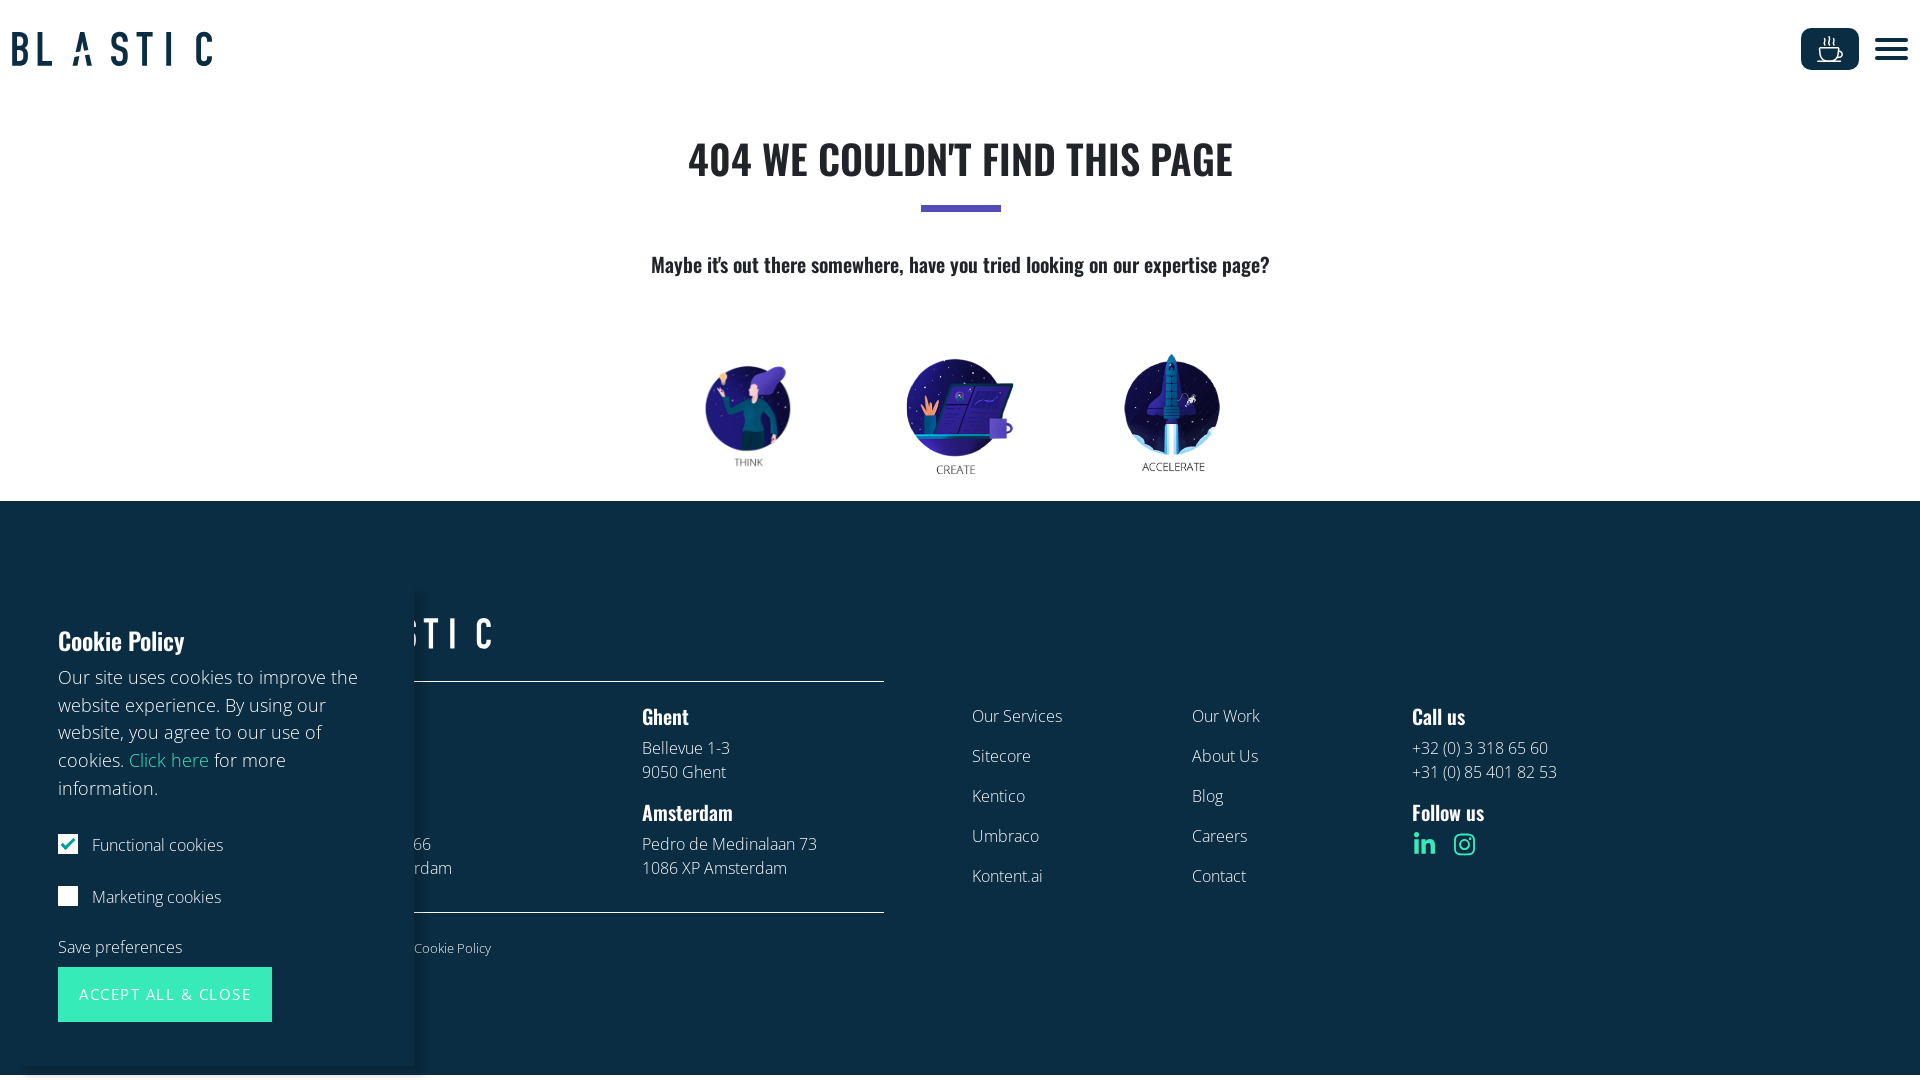  I want to click on +32 (0) 3 318 65 60, so click(1480, 748).